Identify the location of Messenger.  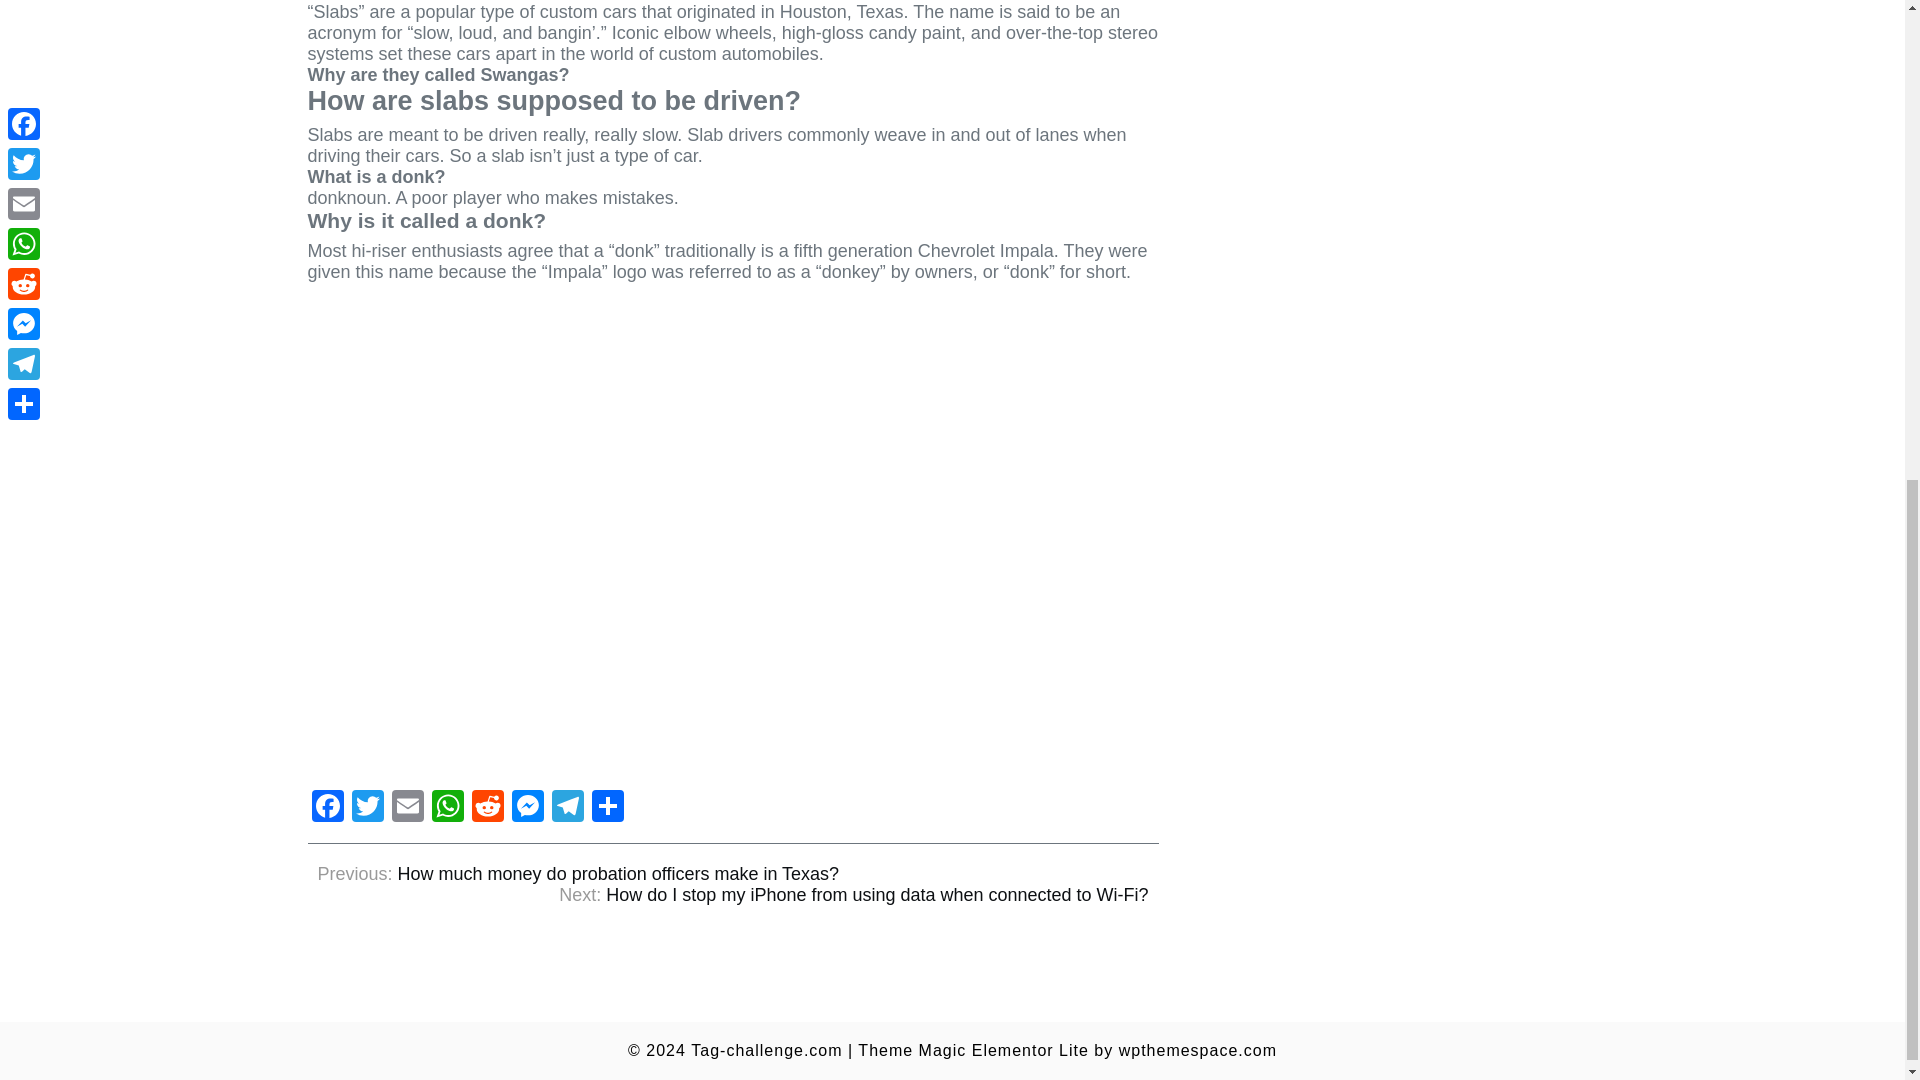
(528, 808).